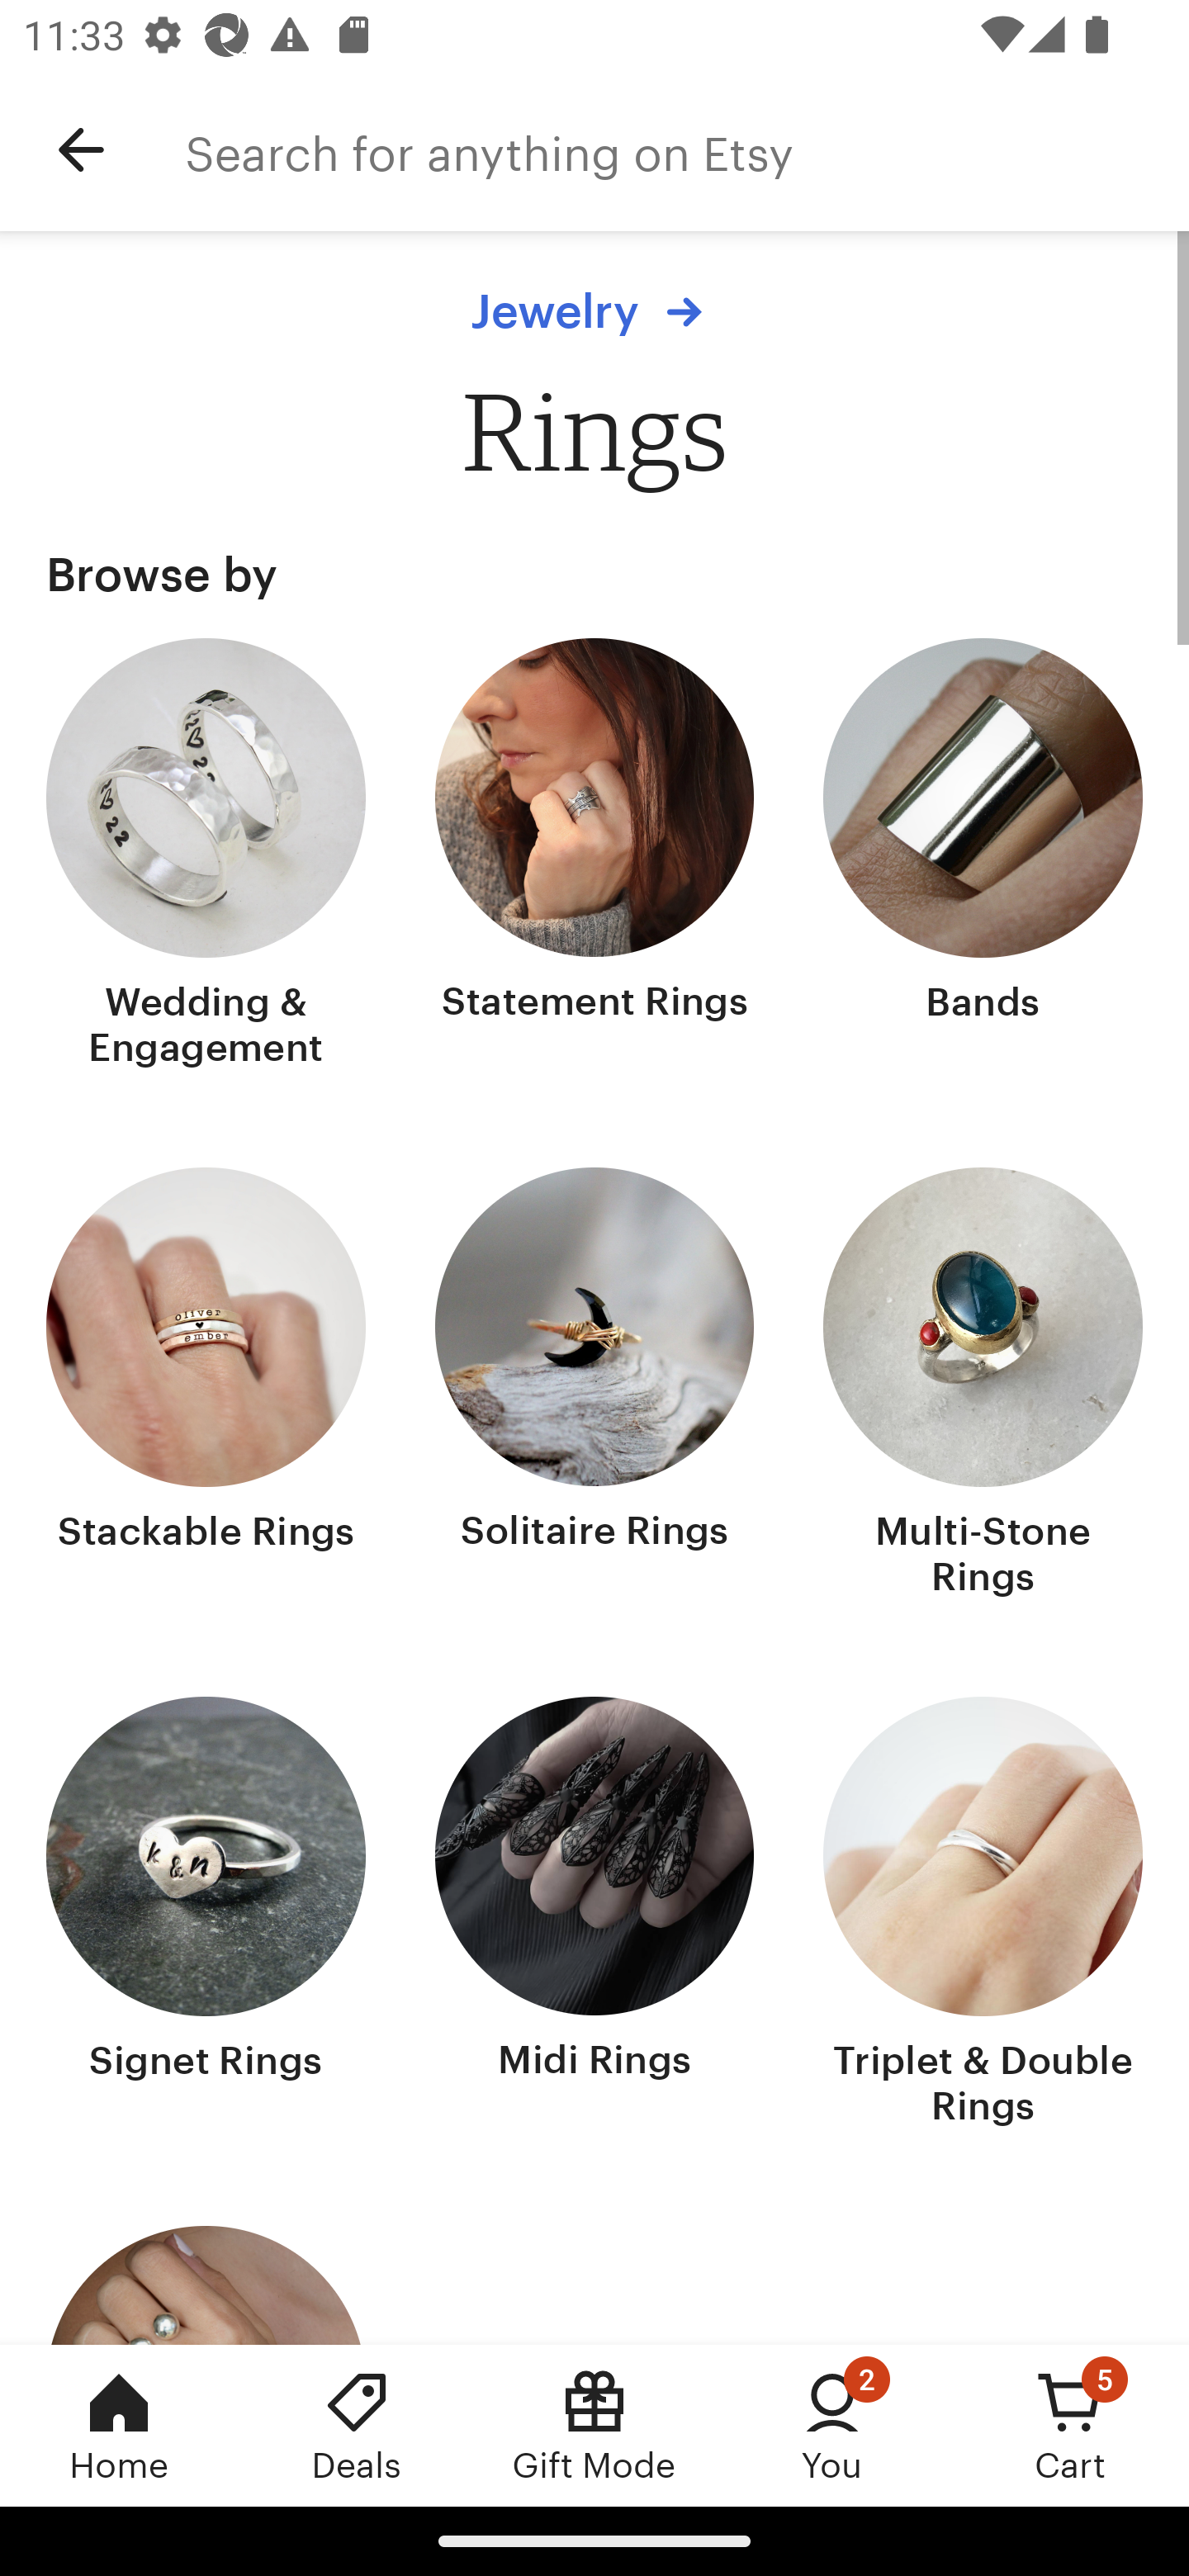 Image resolution: width=1189 pixels, height=2576 pixels. Describe the element at coordinates (206, 1385) in the screenshot. I see `Stackable Rings` at that location.